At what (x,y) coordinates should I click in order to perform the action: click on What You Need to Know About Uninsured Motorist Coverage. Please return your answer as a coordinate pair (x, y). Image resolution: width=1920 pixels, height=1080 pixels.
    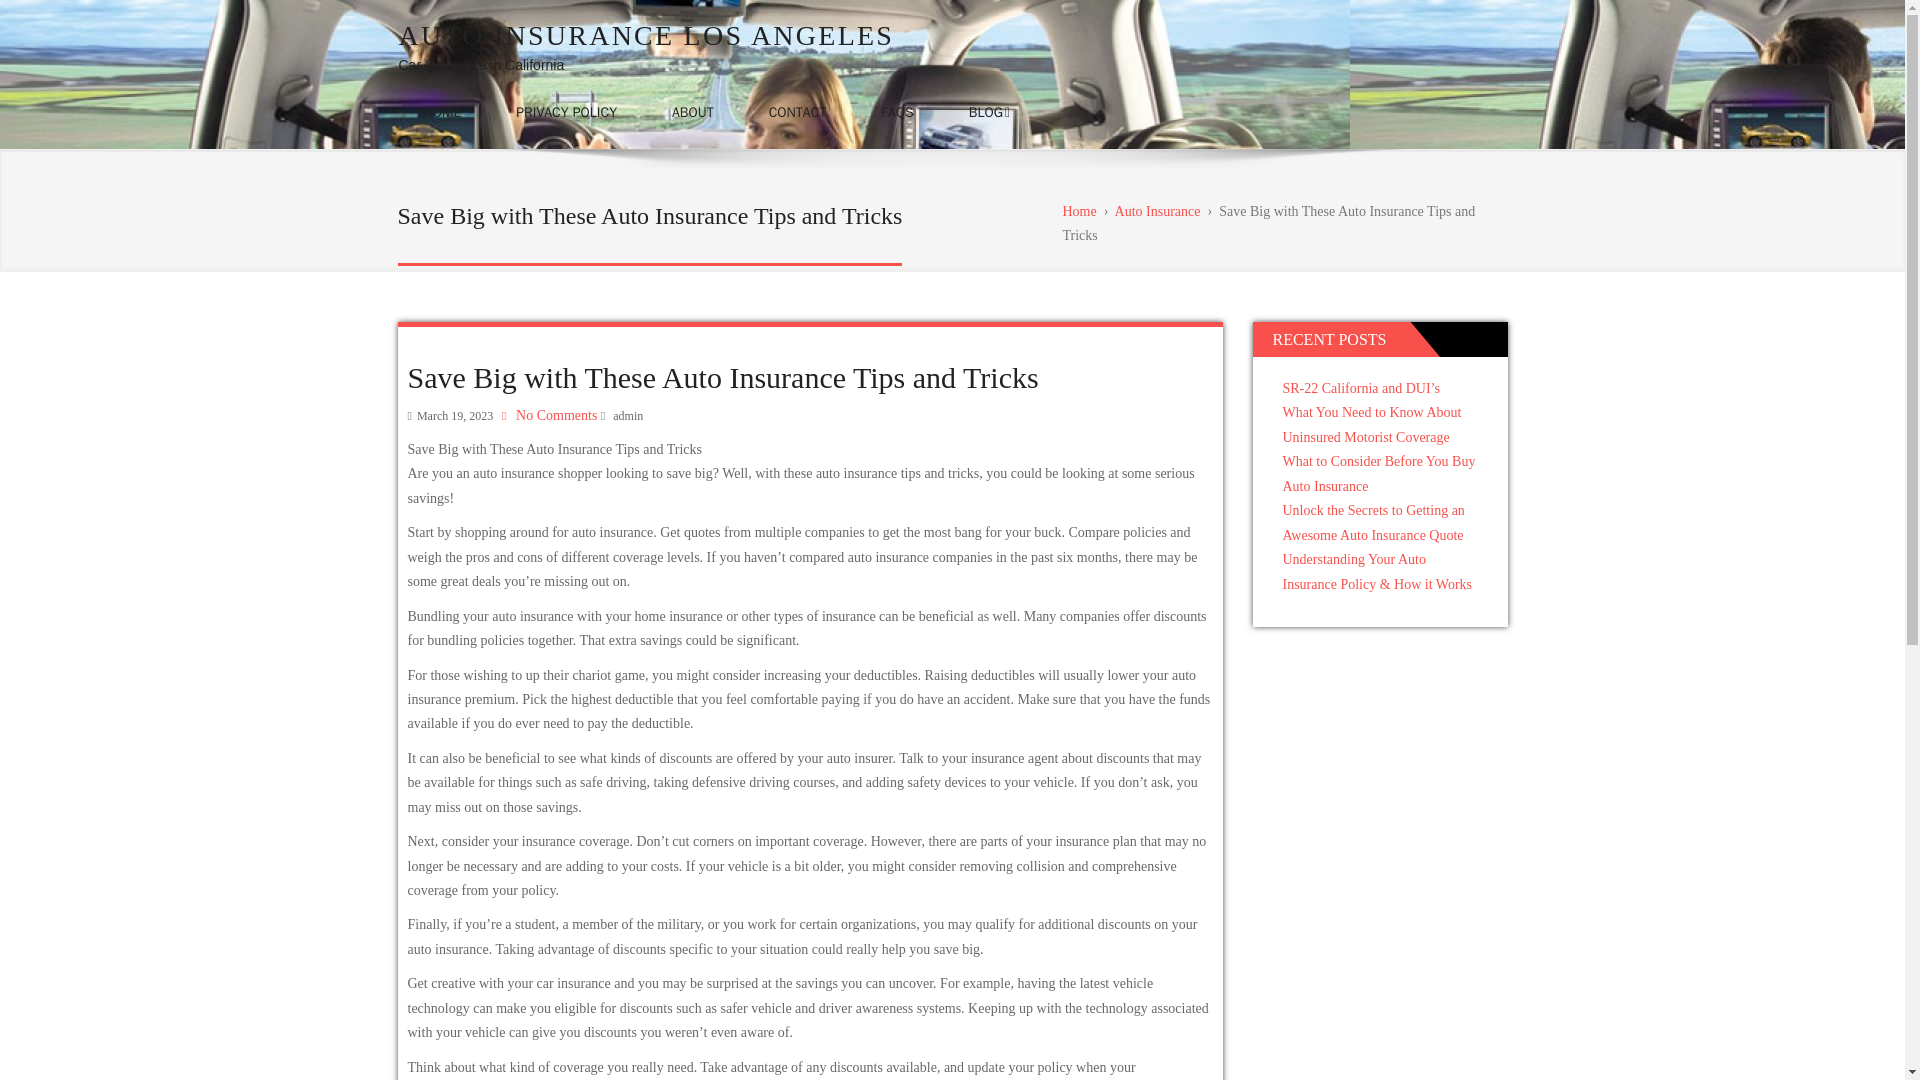
    Looking at the image, I should click on (1372, 424).